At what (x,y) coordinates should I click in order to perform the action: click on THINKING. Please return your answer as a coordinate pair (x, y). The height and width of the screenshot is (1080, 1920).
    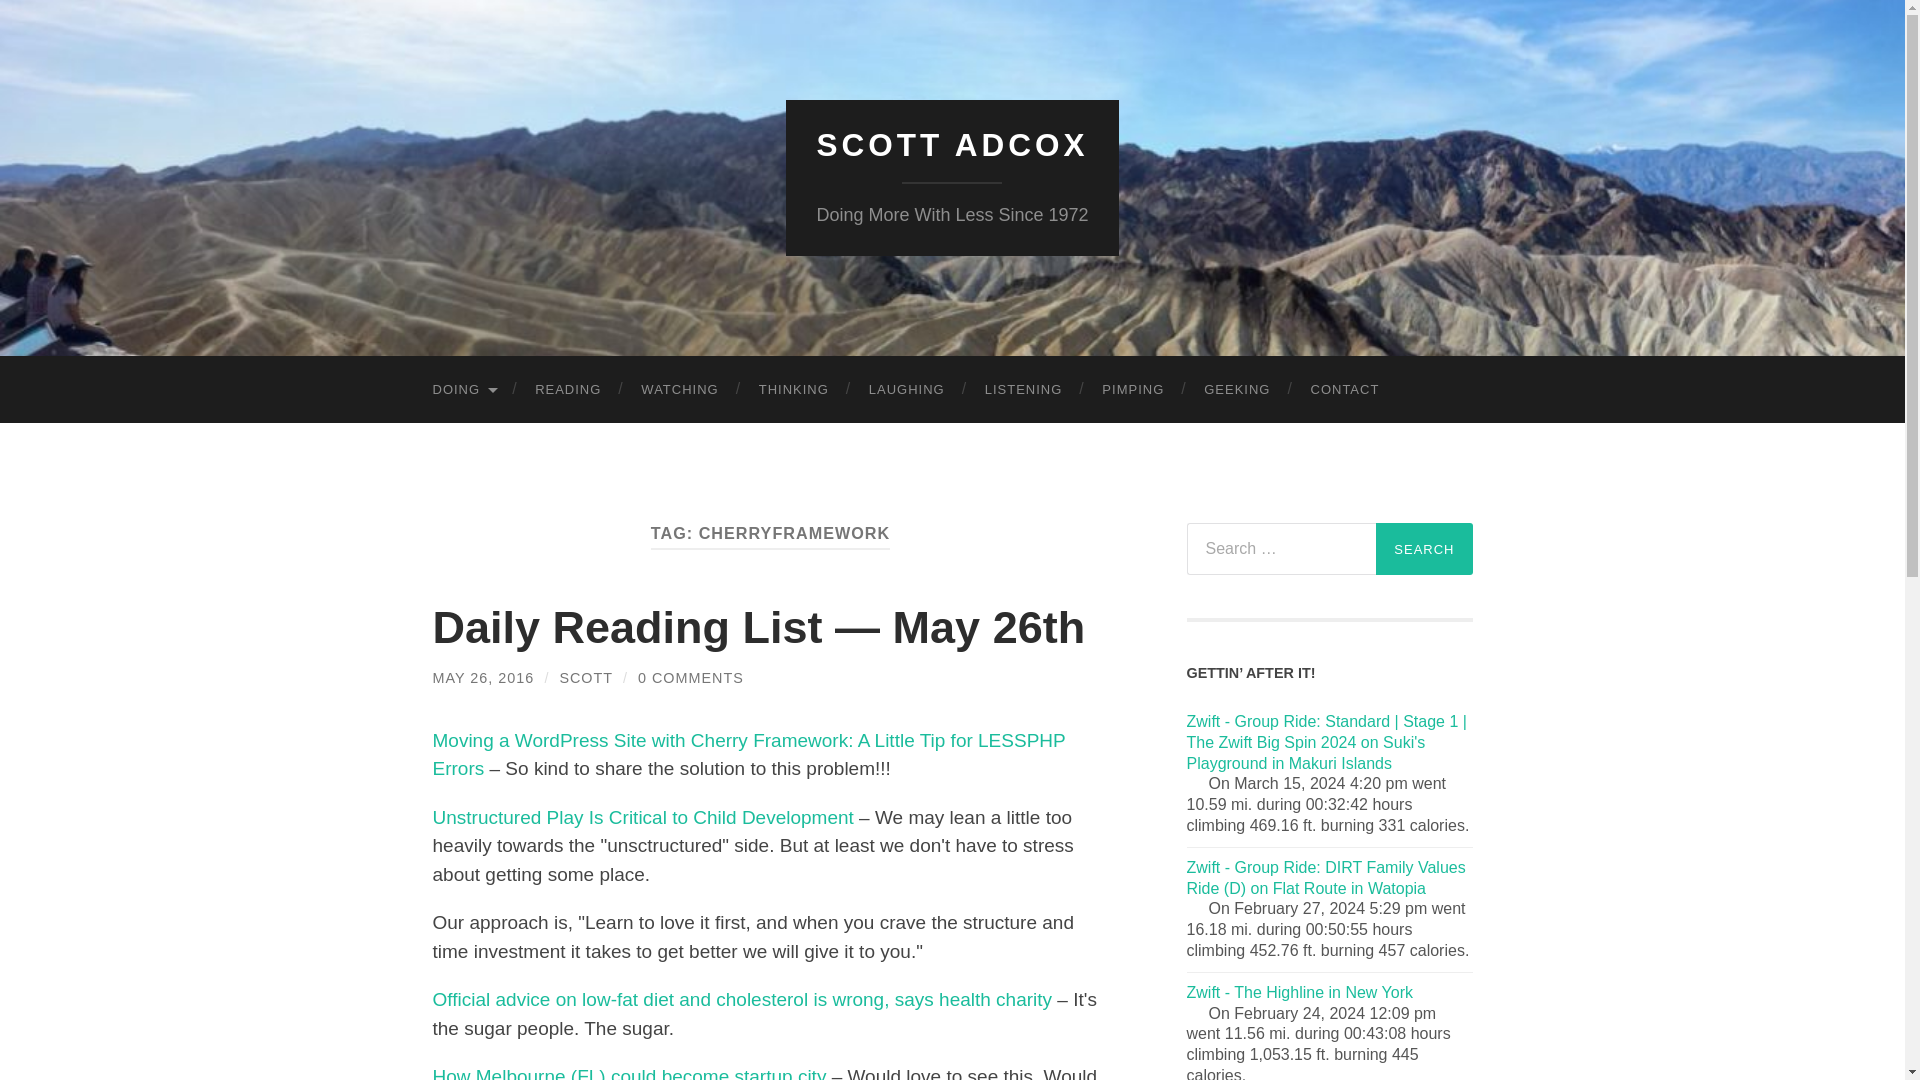
    Looking at the image, I should click on (794, 390).